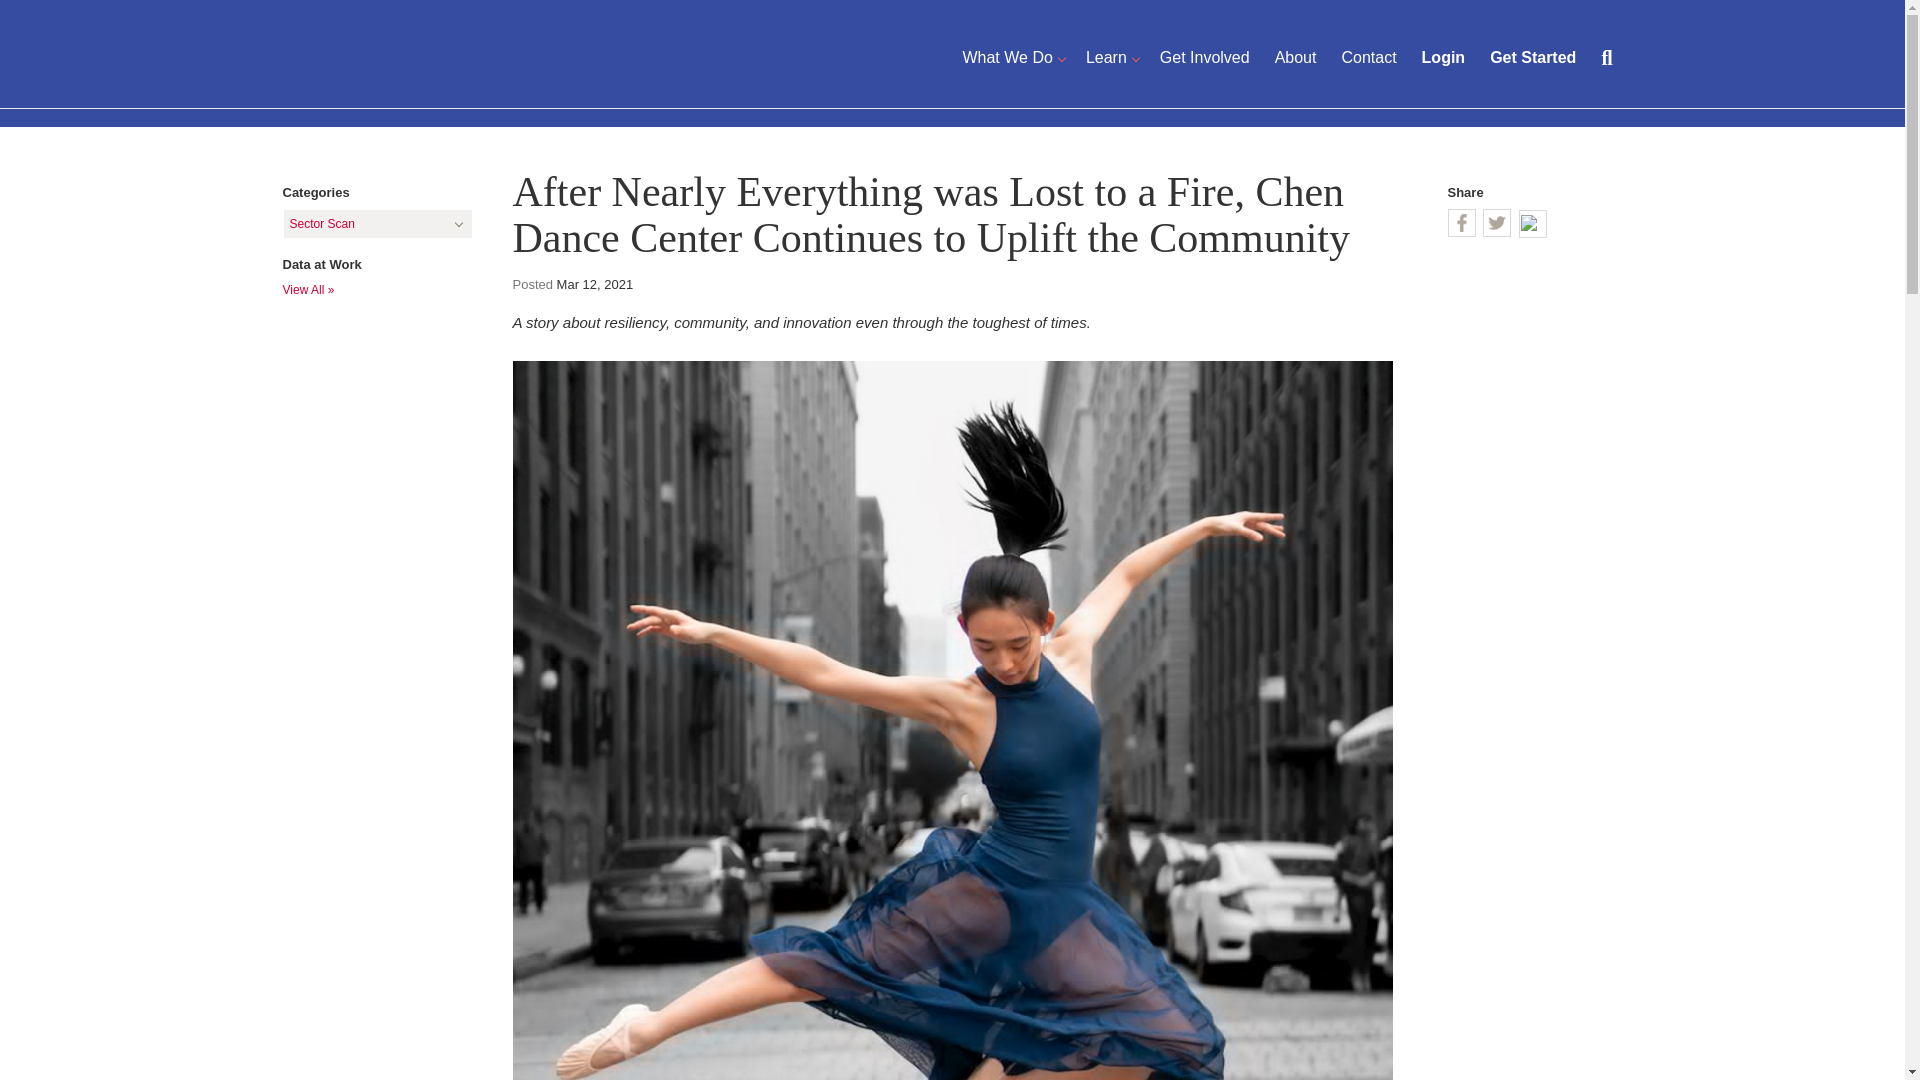 Image resolution: width=1920 pixels, height=1080 pixels. What do you see at coordinates (1006, 58) in the screenshot?
I see `What We Do` at bounding box center [1006, 58].